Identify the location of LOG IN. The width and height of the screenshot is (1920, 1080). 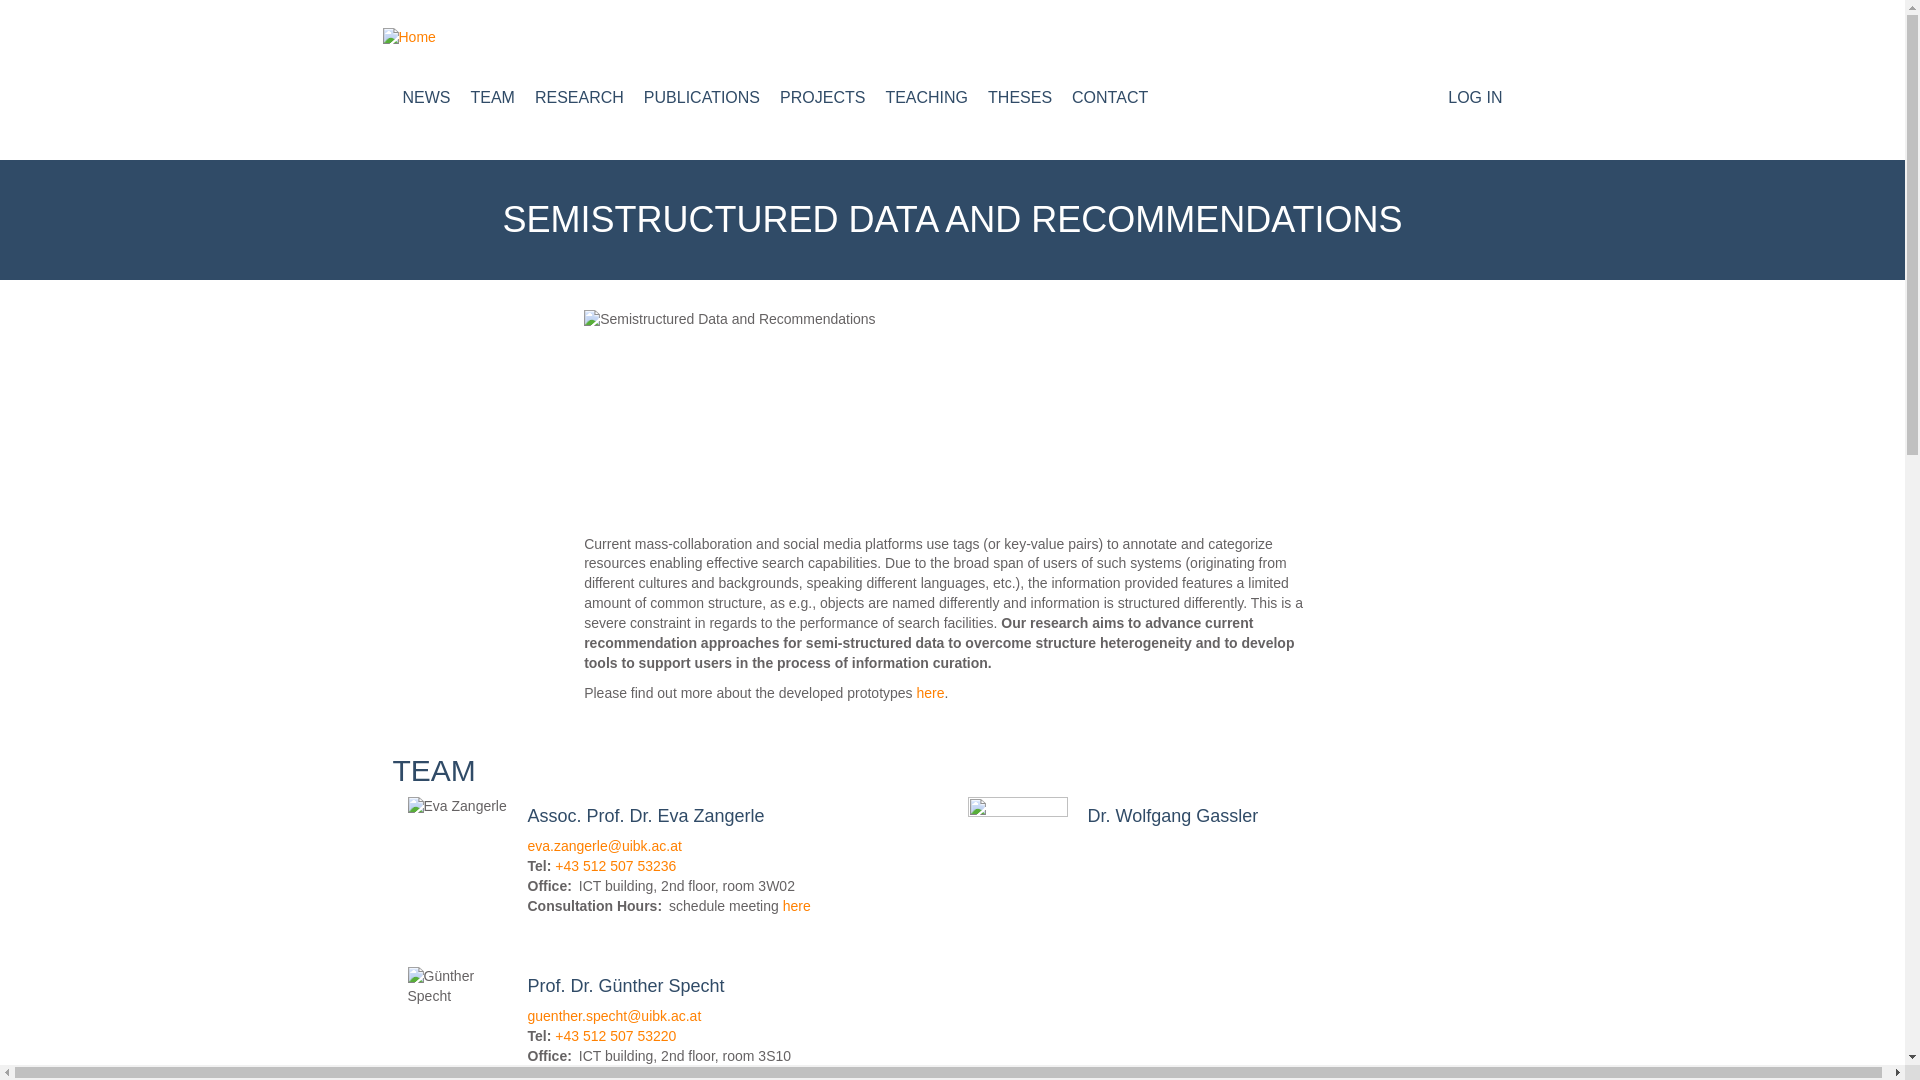
(1474, 103).